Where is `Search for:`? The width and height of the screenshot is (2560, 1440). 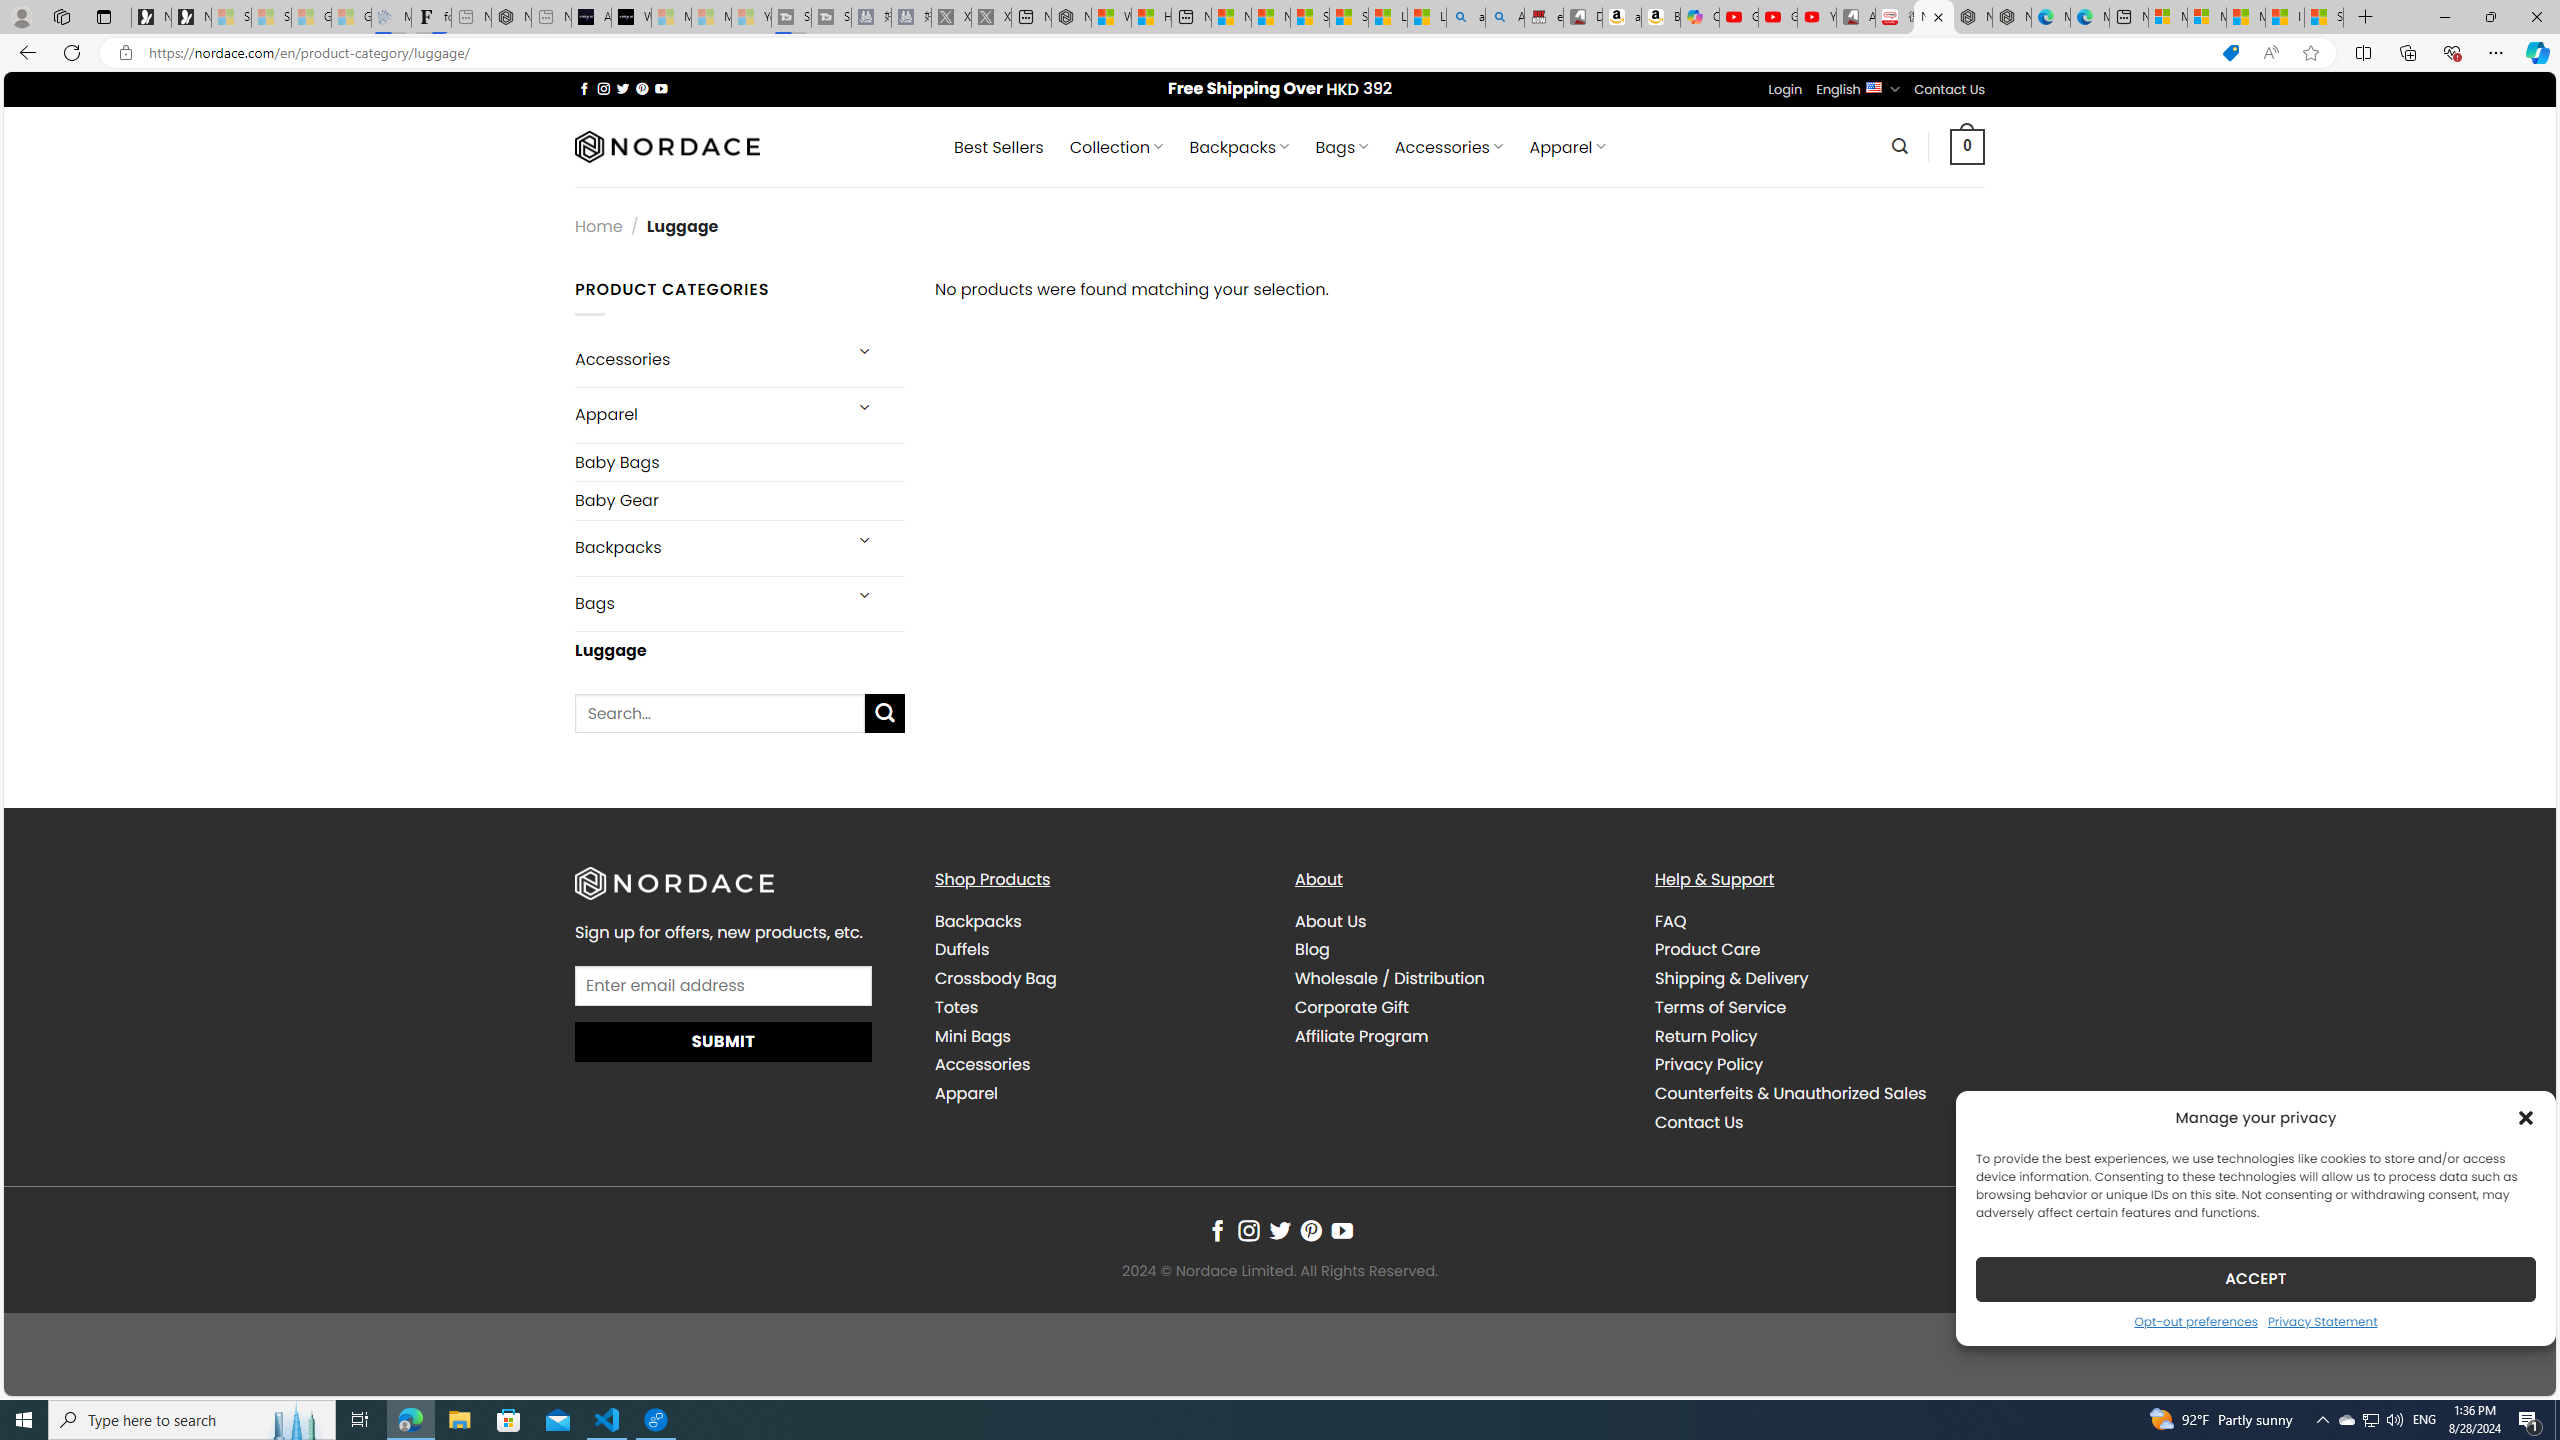 Search for: is located at coordinates (720, 713).